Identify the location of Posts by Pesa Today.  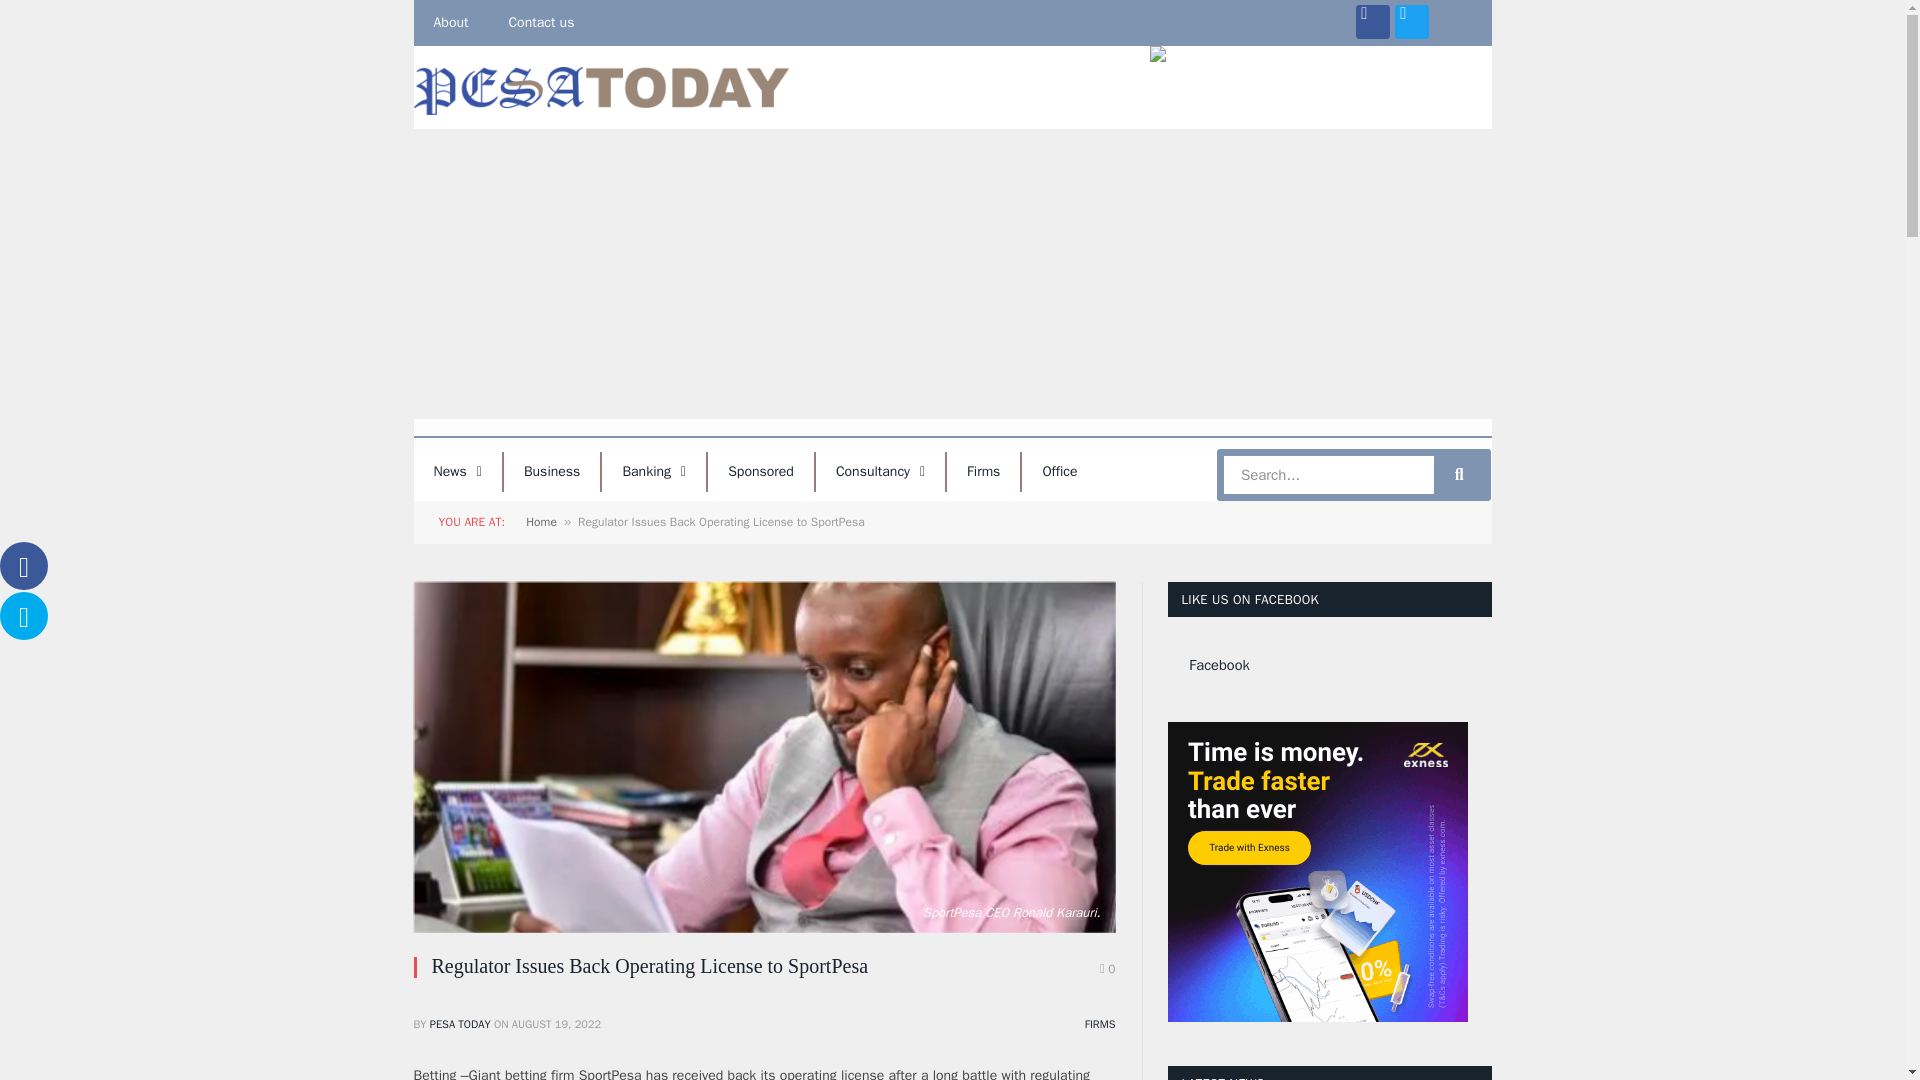
(460, 1024).